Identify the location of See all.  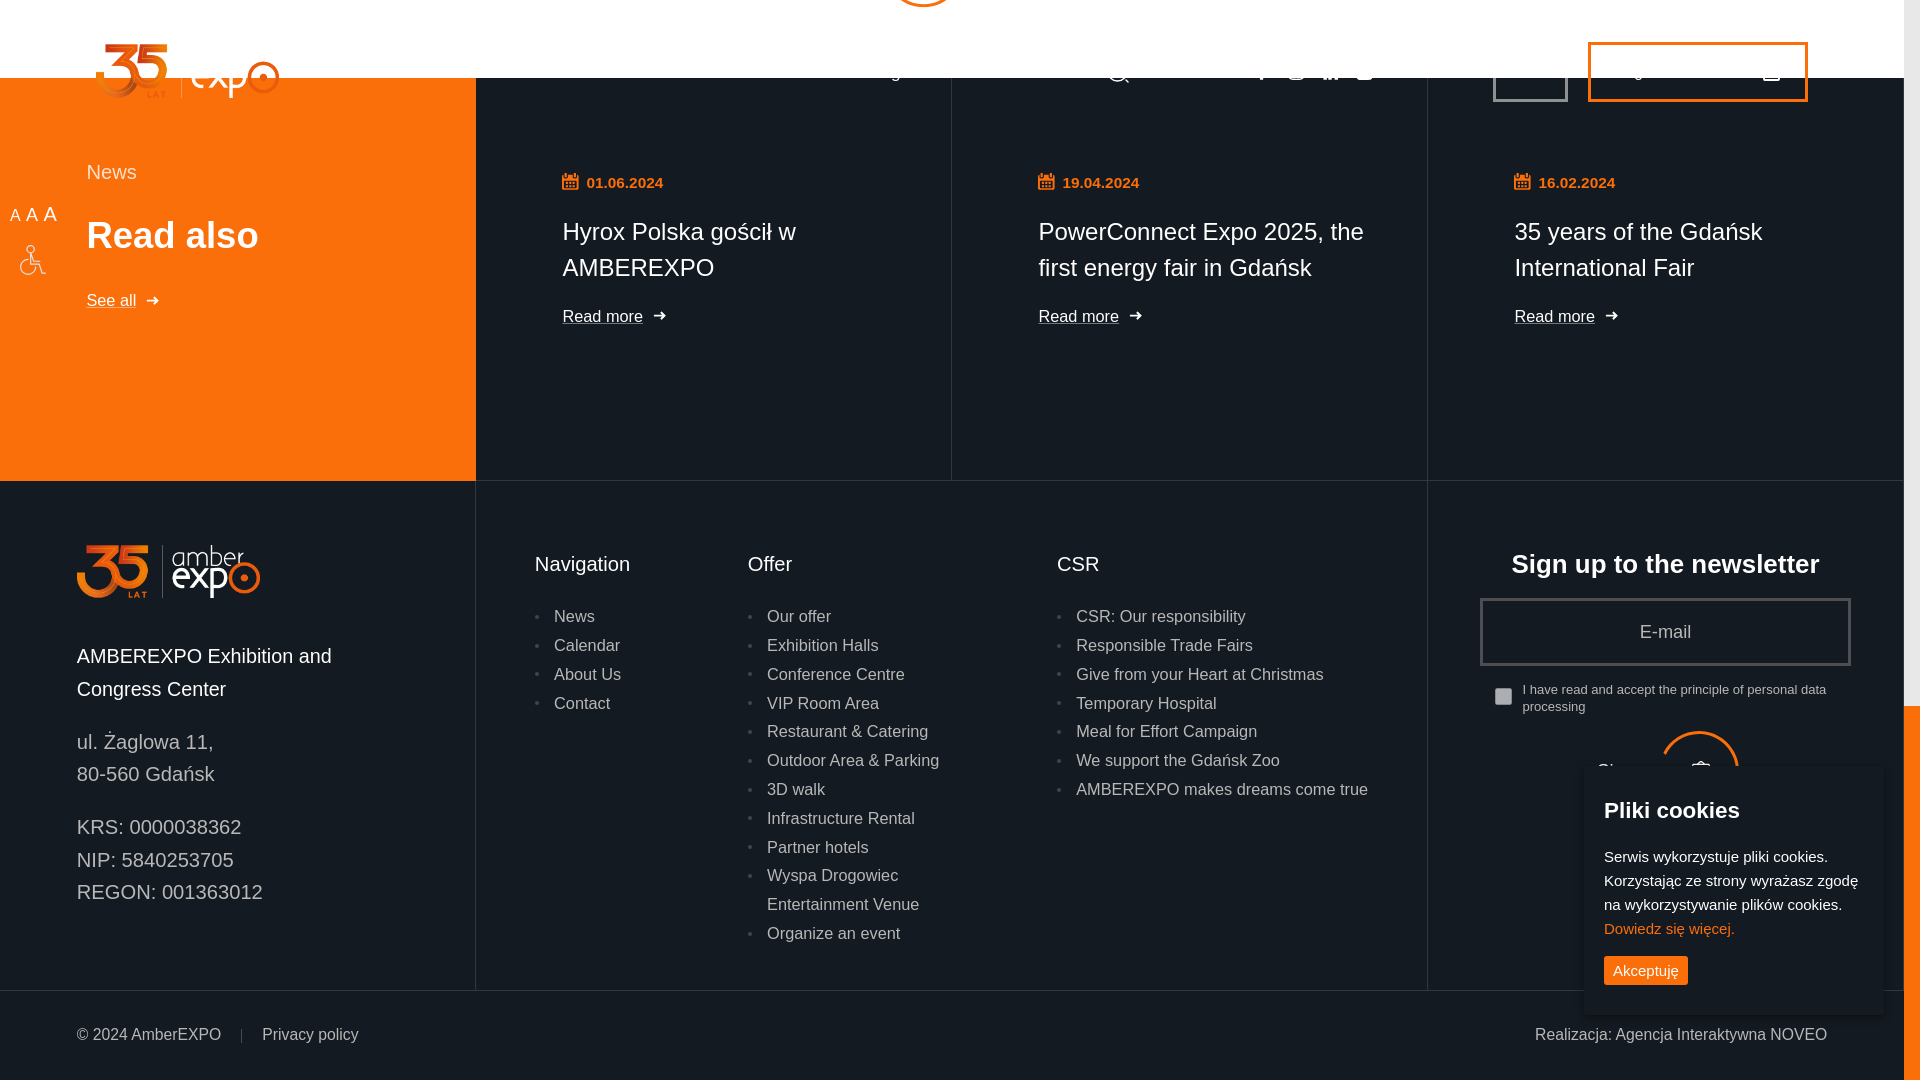
(952, 4).